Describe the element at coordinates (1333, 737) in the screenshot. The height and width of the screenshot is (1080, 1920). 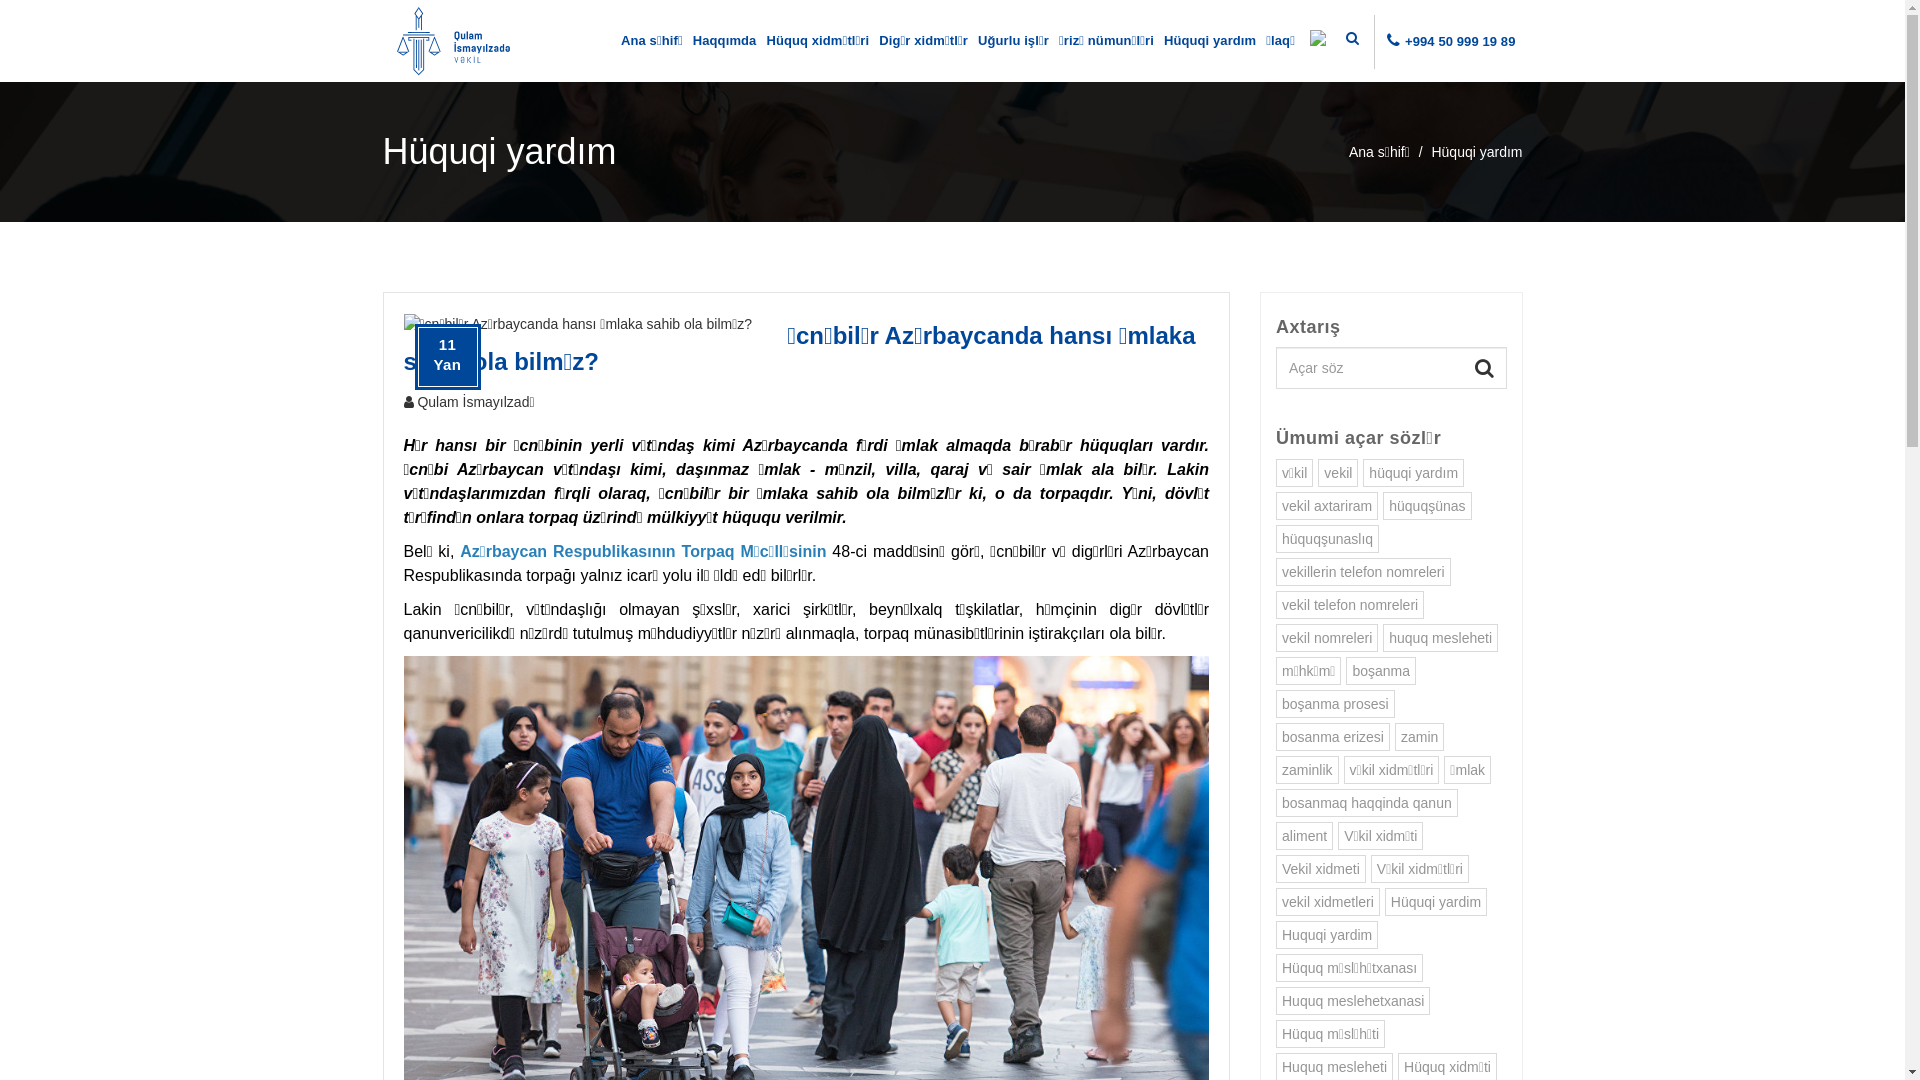
I see `bosanma erizesi` at that location.